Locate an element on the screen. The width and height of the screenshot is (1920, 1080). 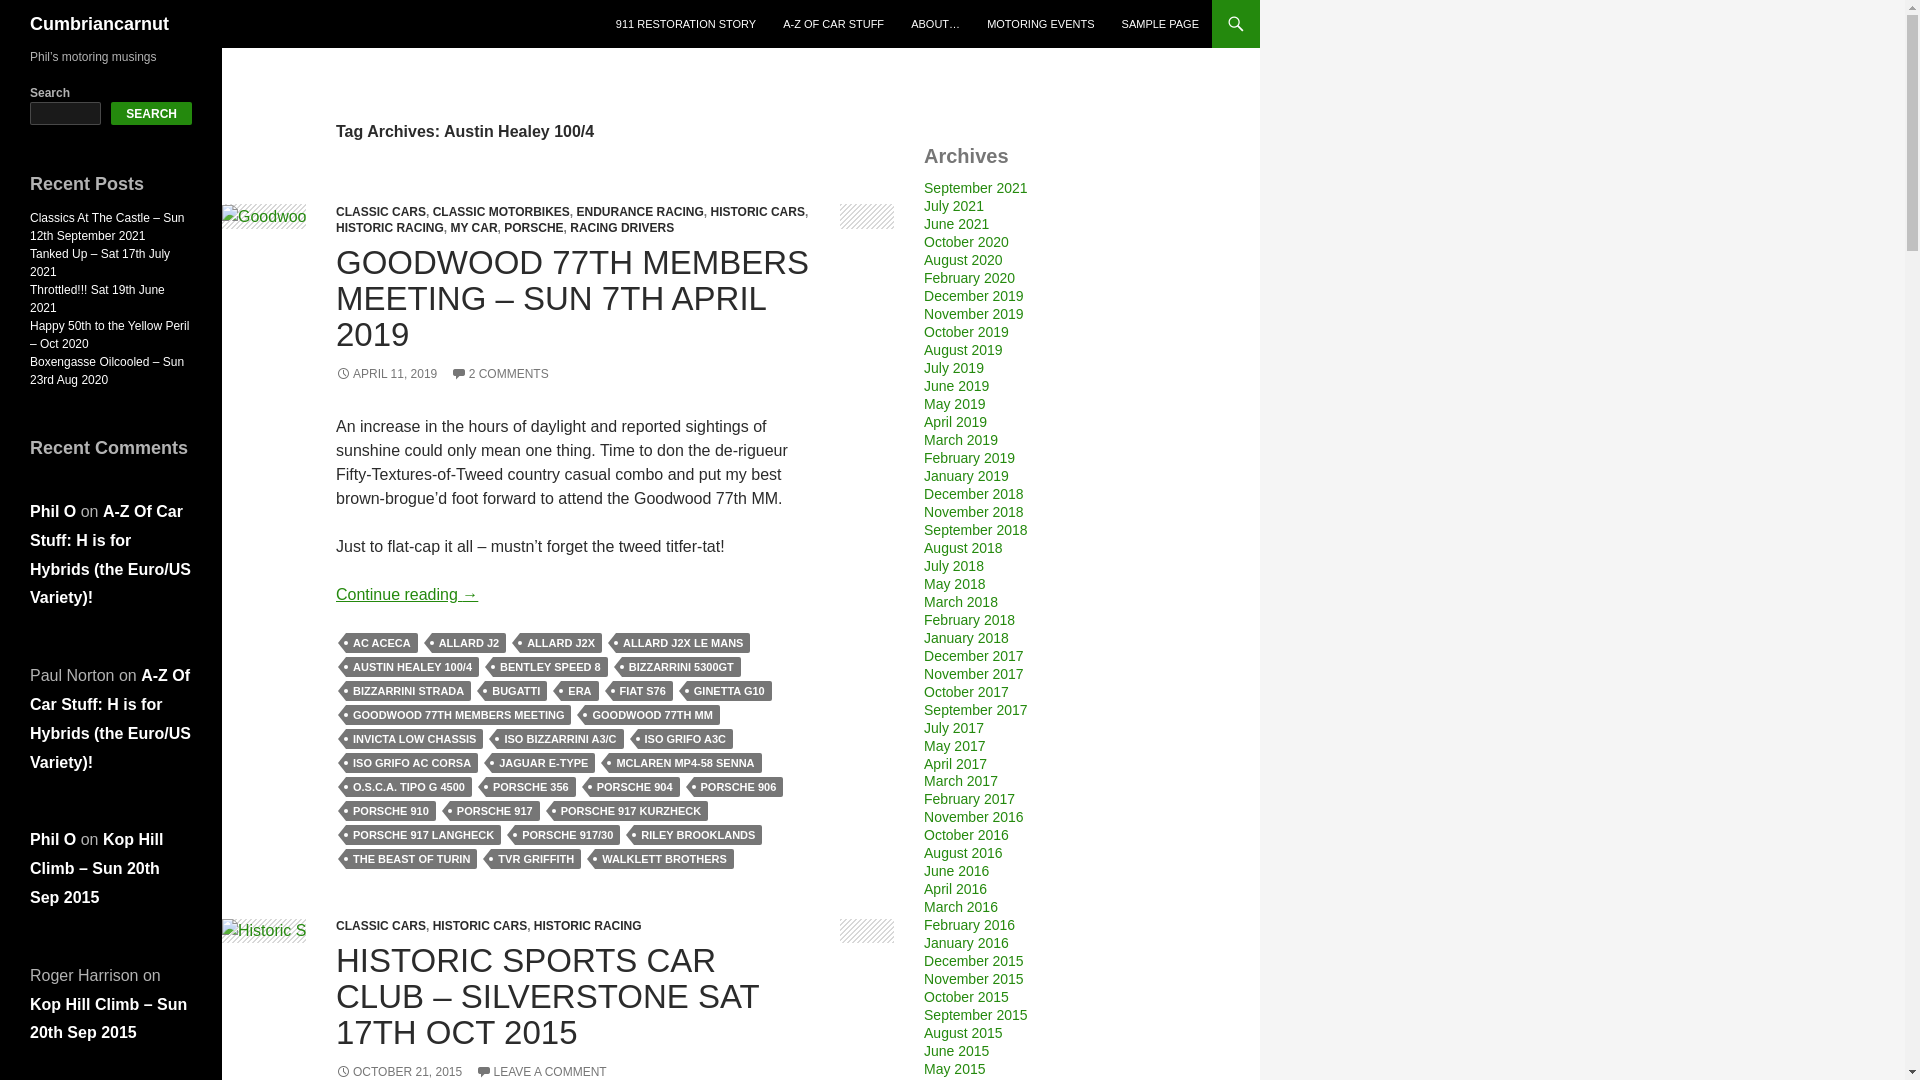
HISTORIC CARS is located at coordinates (757, 212).